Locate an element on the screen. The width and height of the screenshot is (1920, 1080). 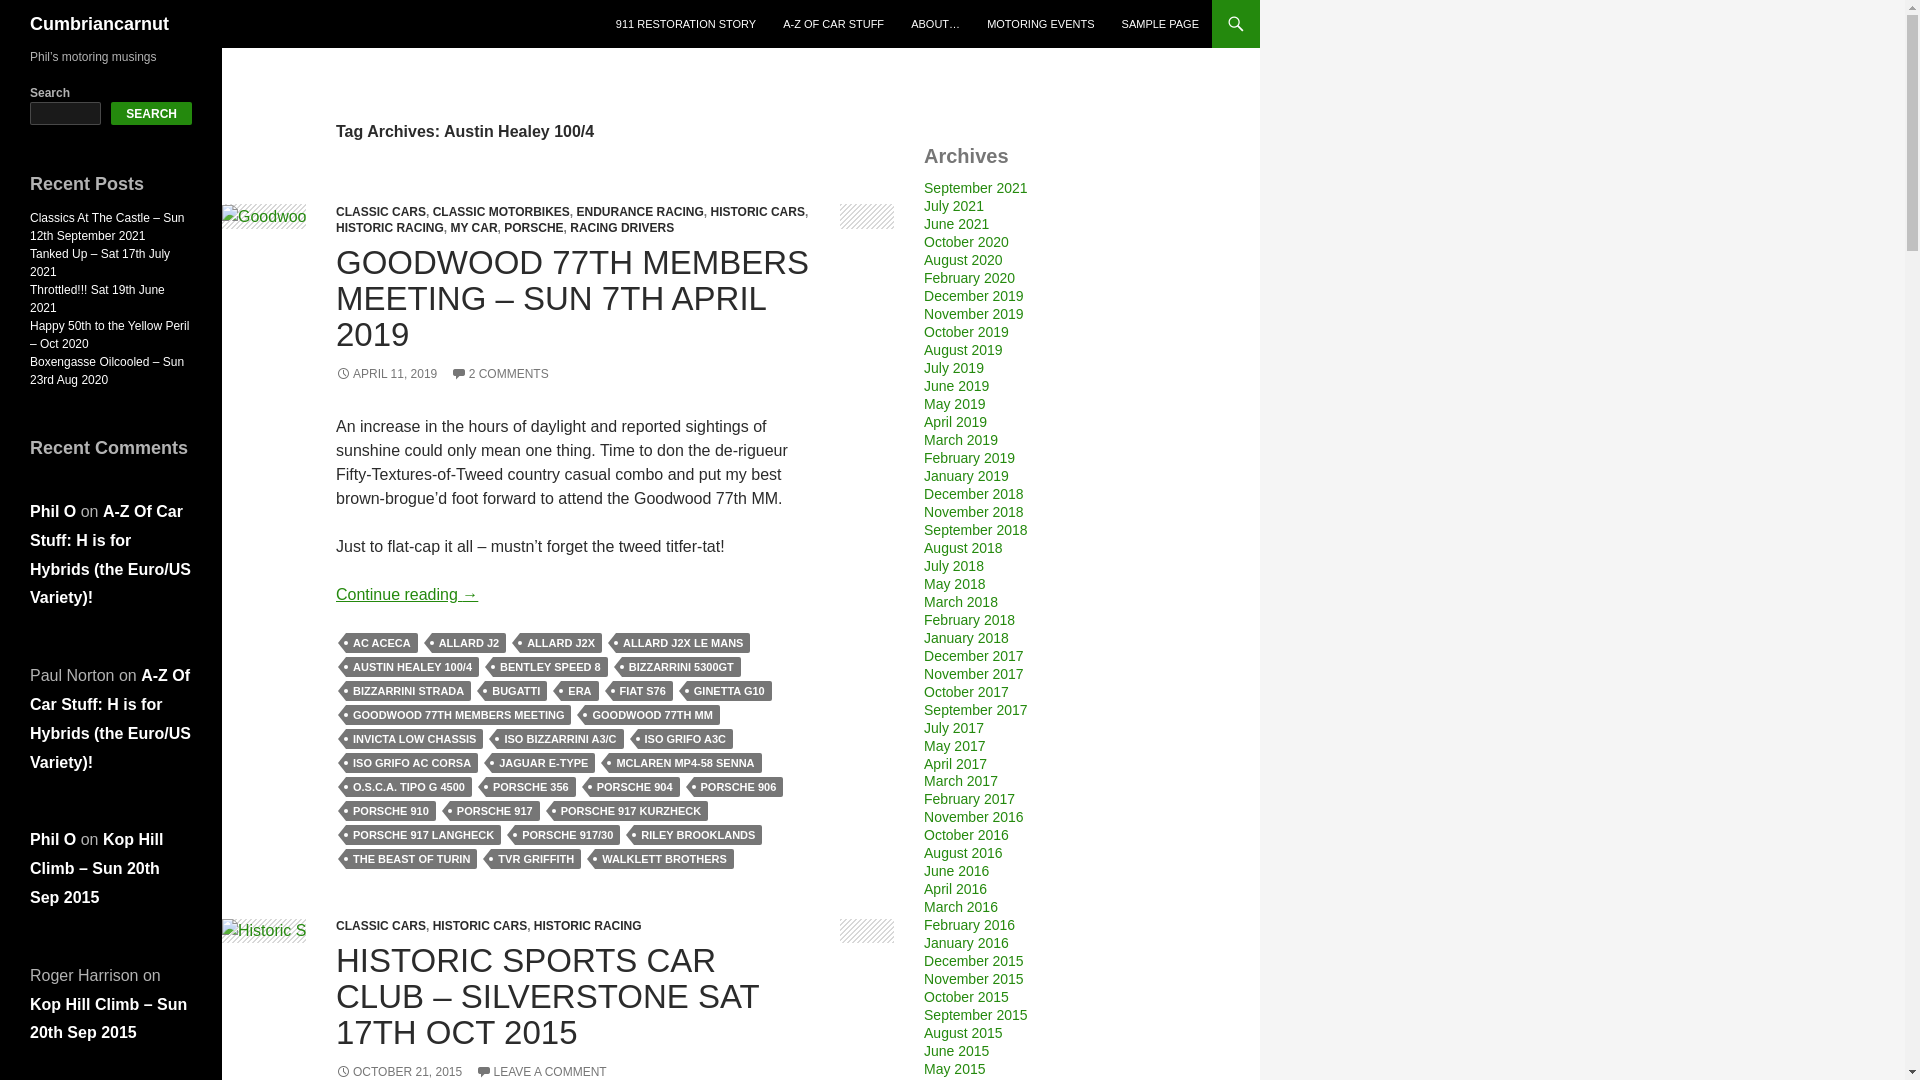
HISTORIC CARS is located at coordinates (757, 212).